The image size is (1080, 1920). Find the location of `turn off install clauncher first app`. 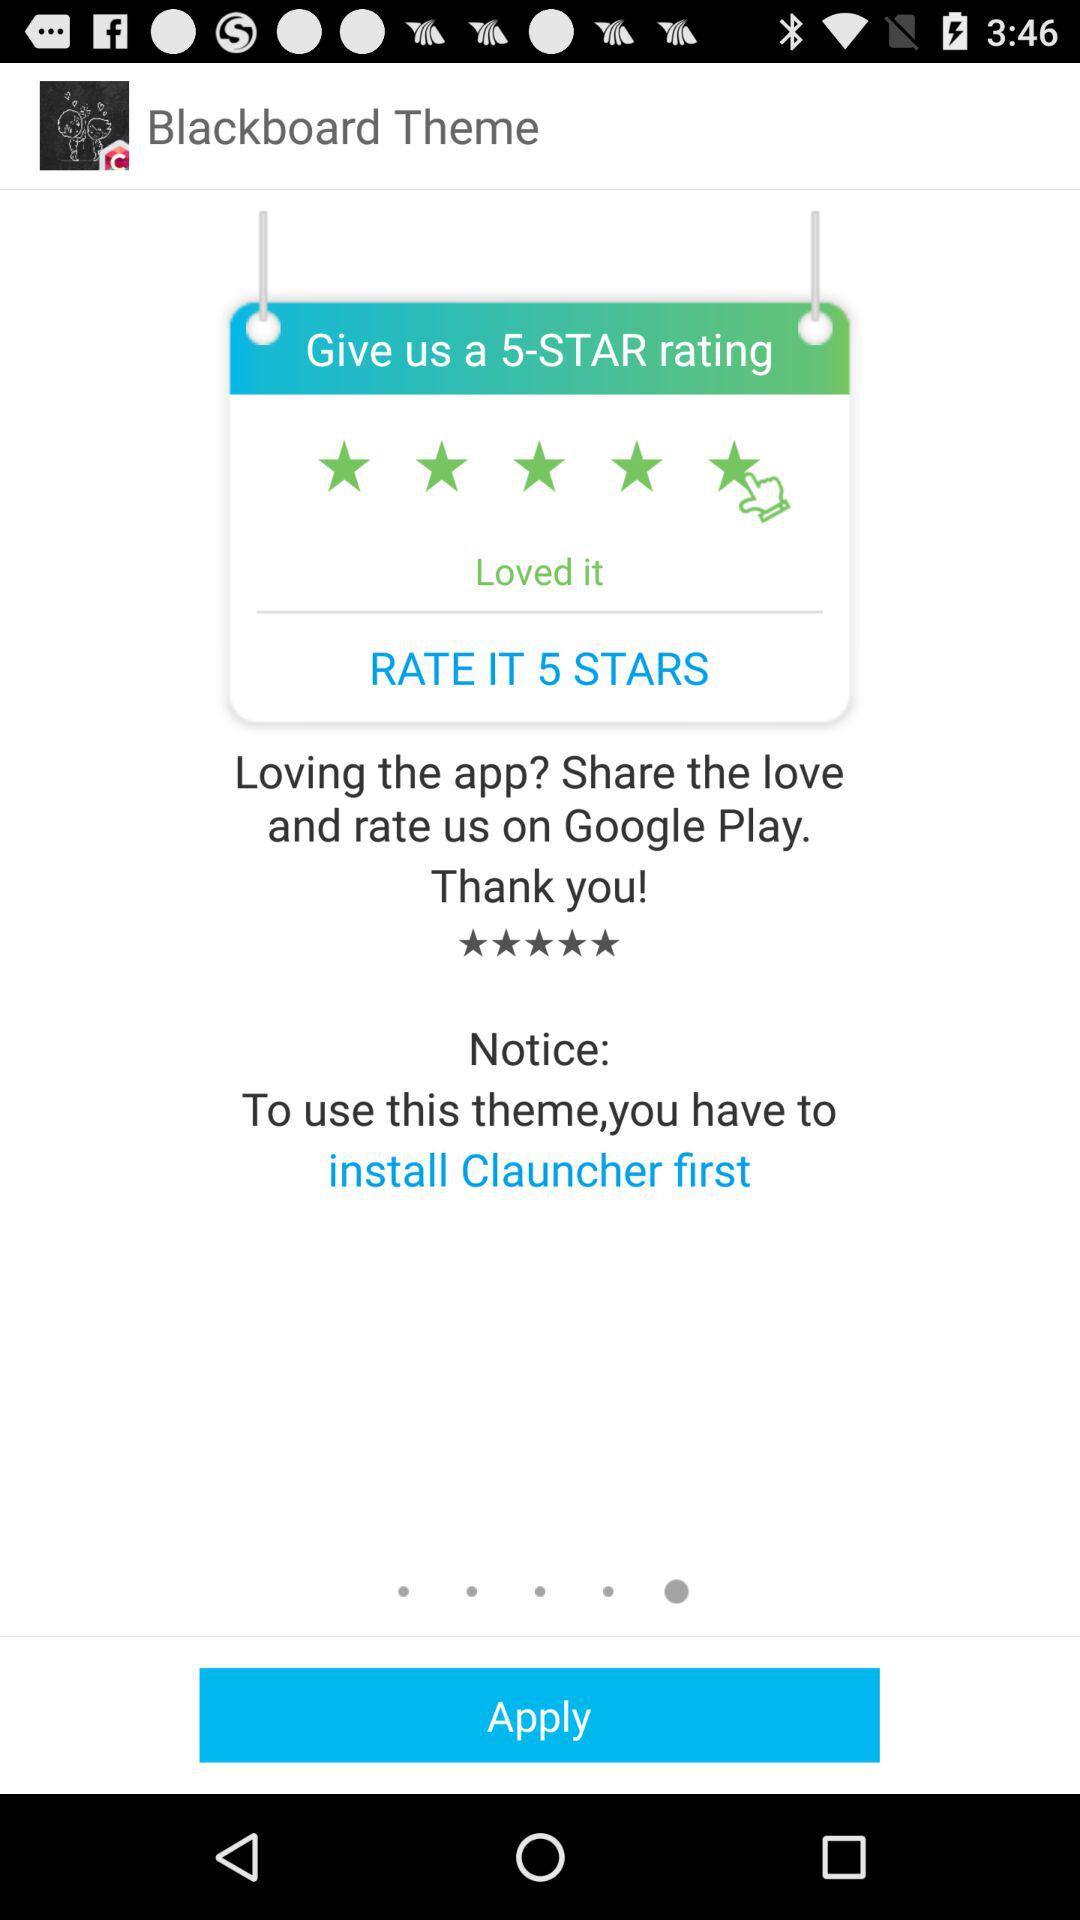

turn off install clauncher first app is located at coordinates (539, 1168).